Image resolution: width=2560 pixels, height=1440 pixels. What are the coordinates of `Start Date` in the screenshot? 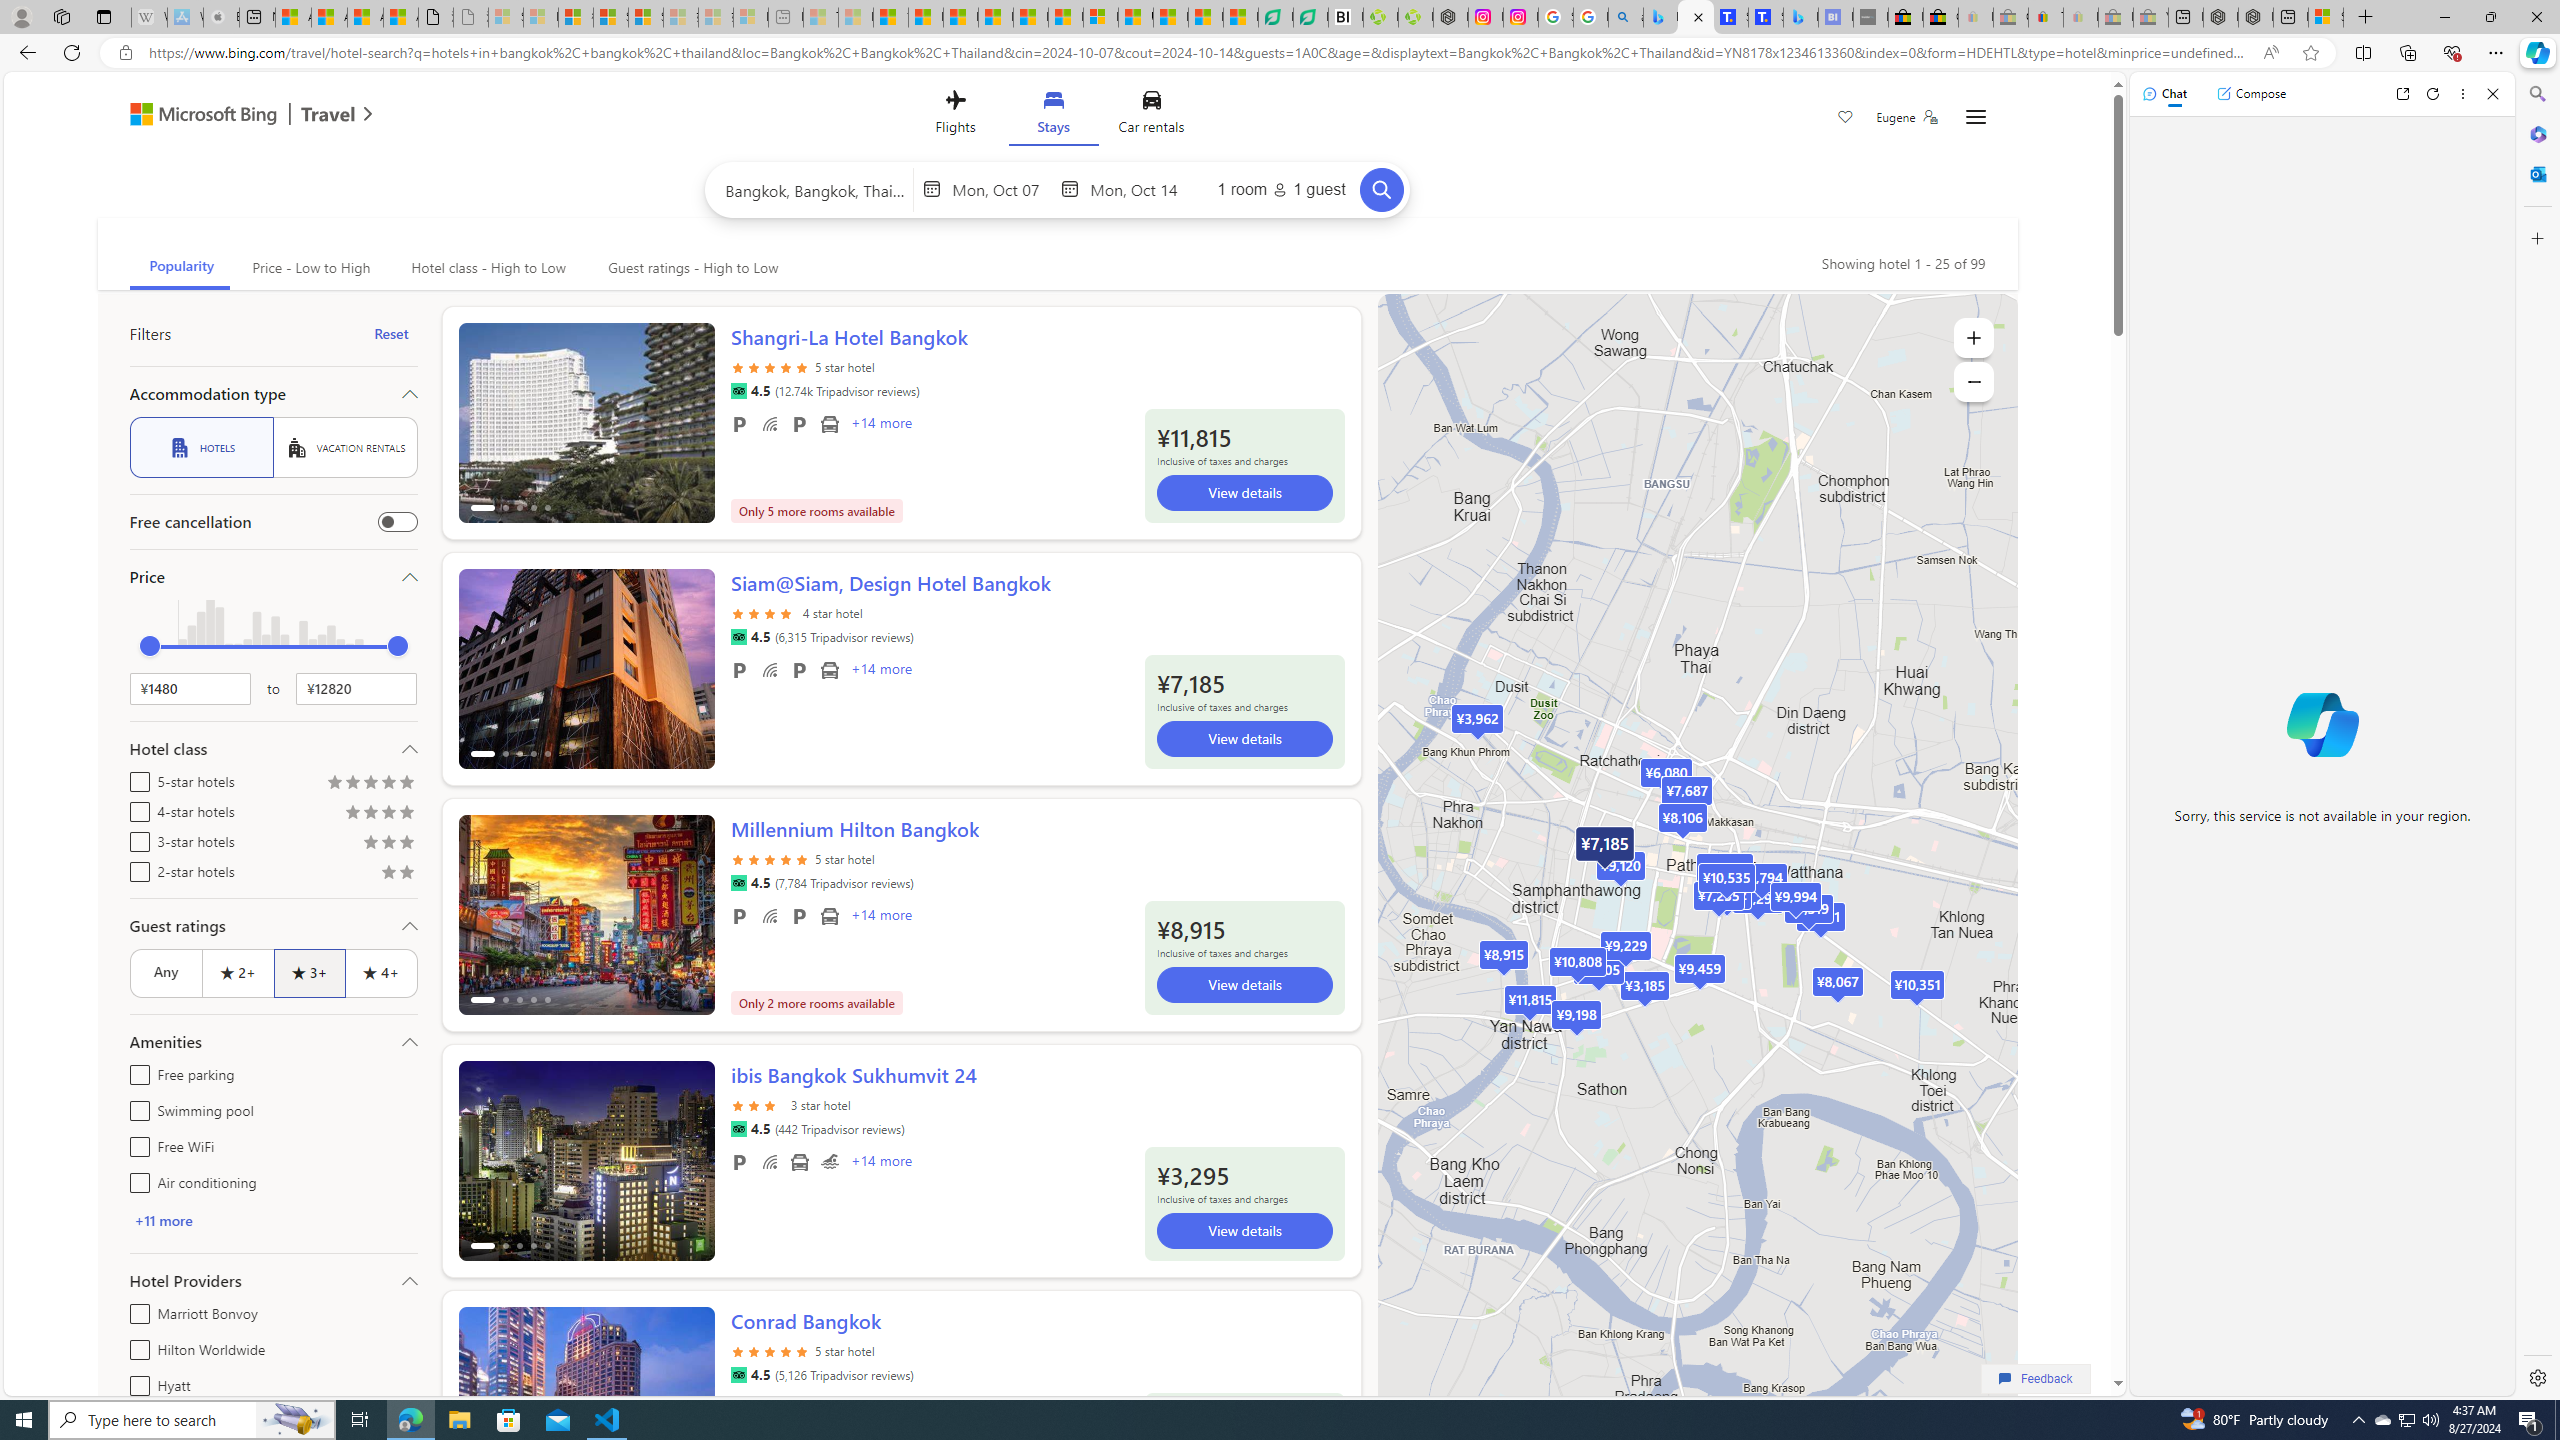 It's located at (1002, 189).